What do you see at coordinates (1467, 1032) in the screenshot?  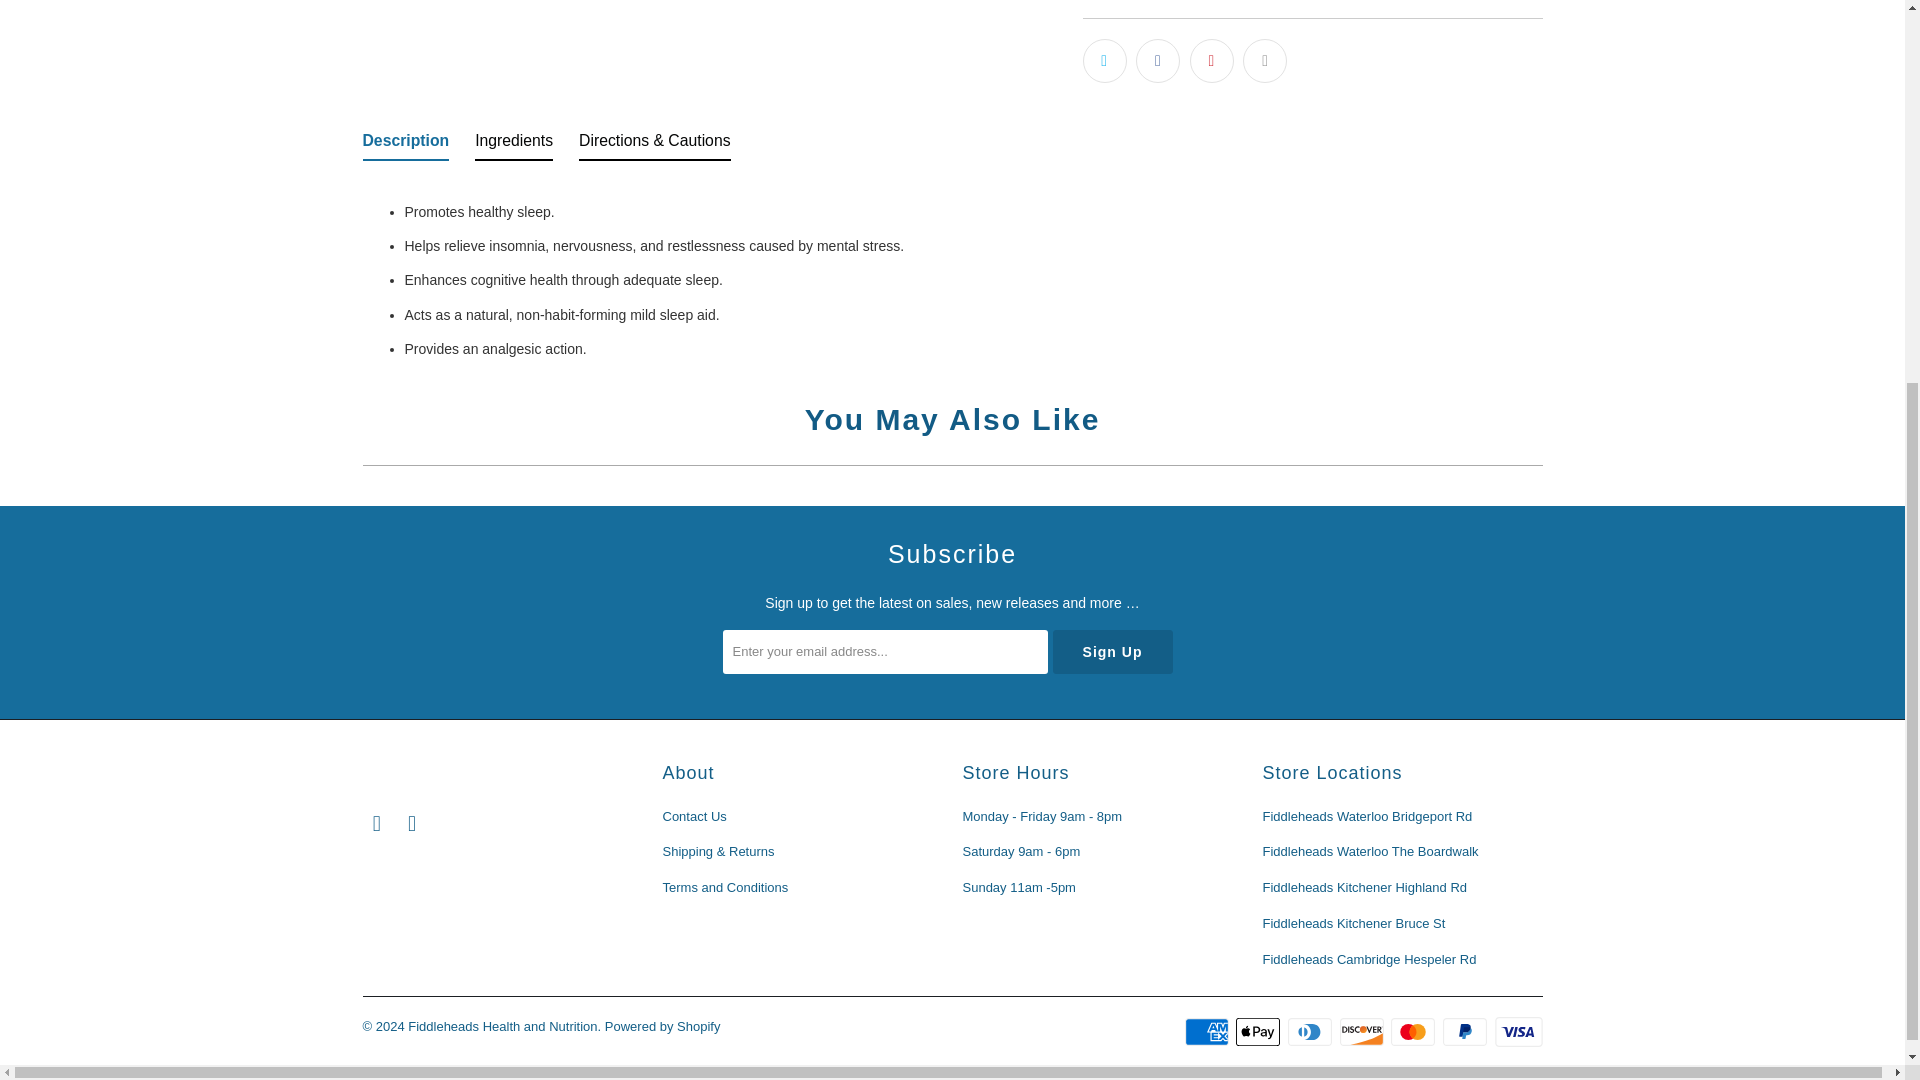 I see `PayPal` at bounding box center [1467, 1032].